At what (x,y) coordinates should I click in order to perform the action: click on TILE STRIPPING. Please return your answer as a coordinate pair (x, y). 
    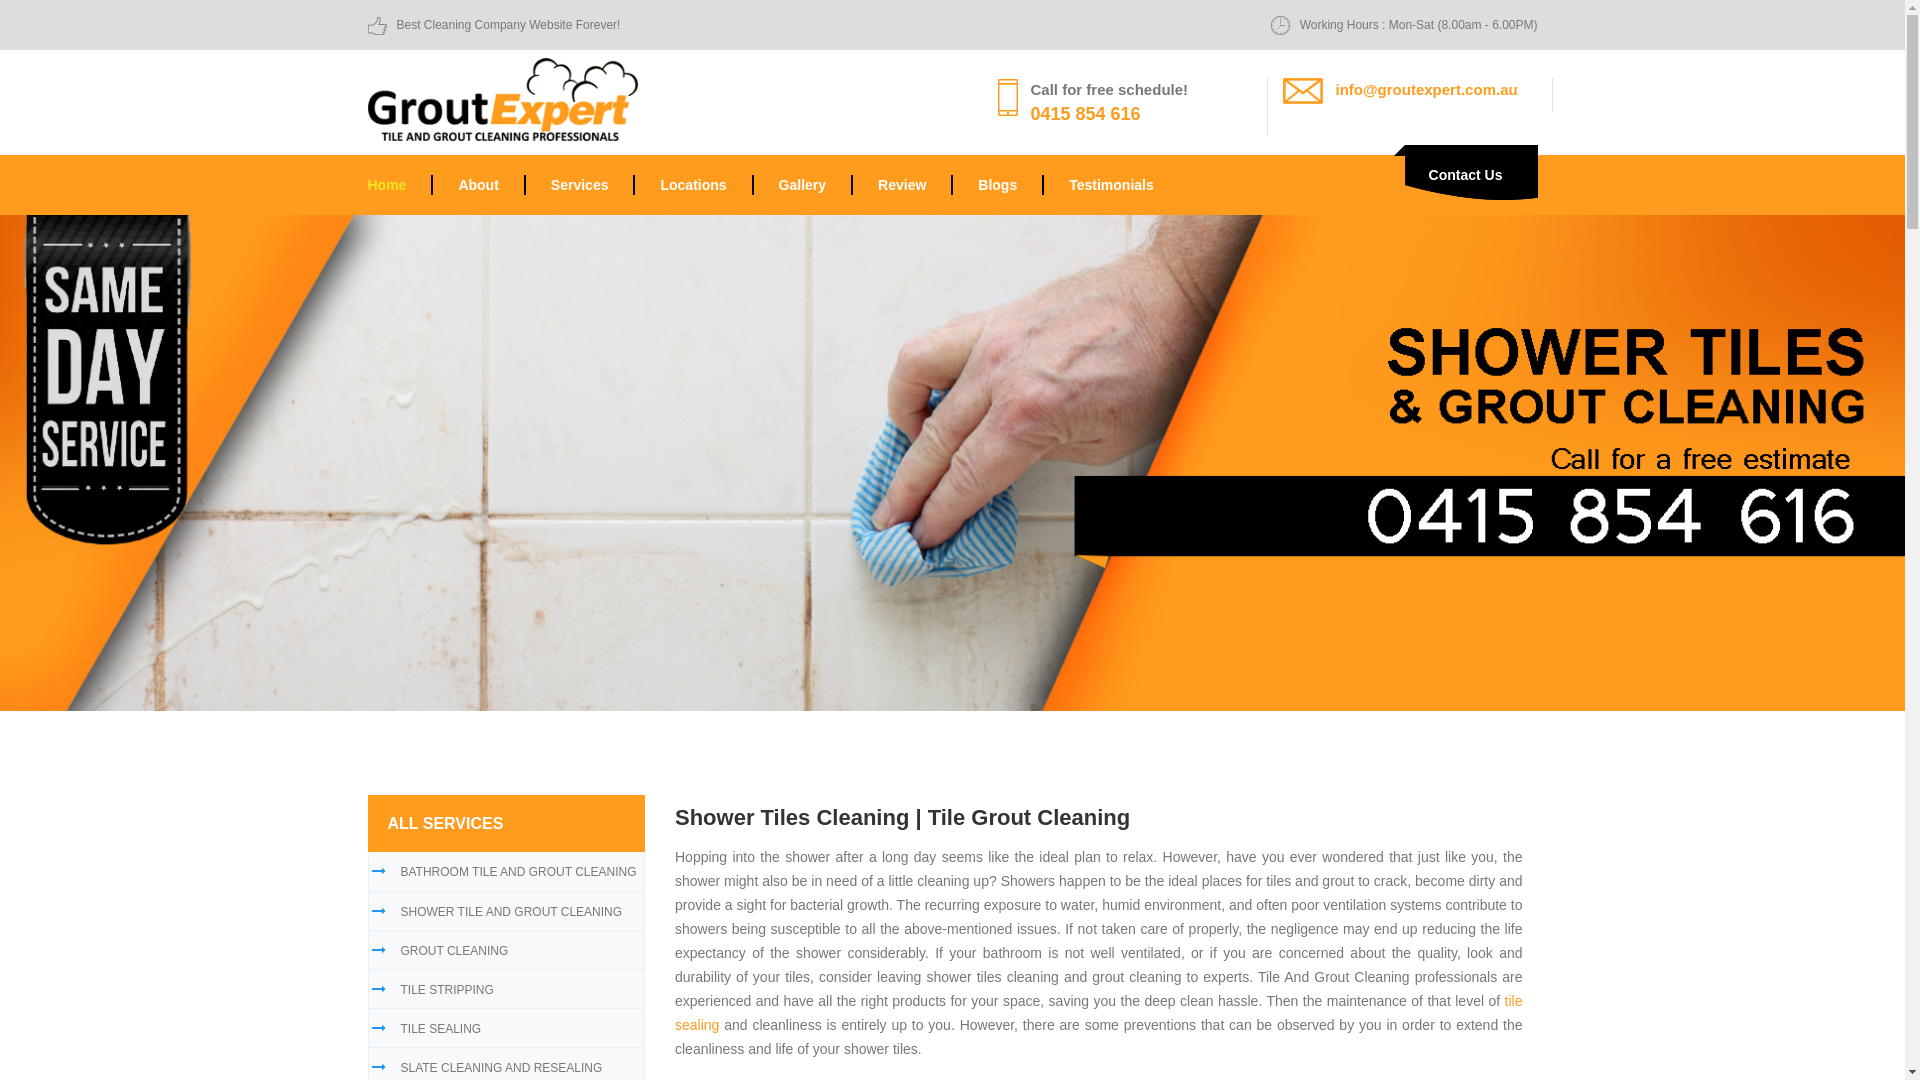
    Looking at the image, I should click on (446, 990).